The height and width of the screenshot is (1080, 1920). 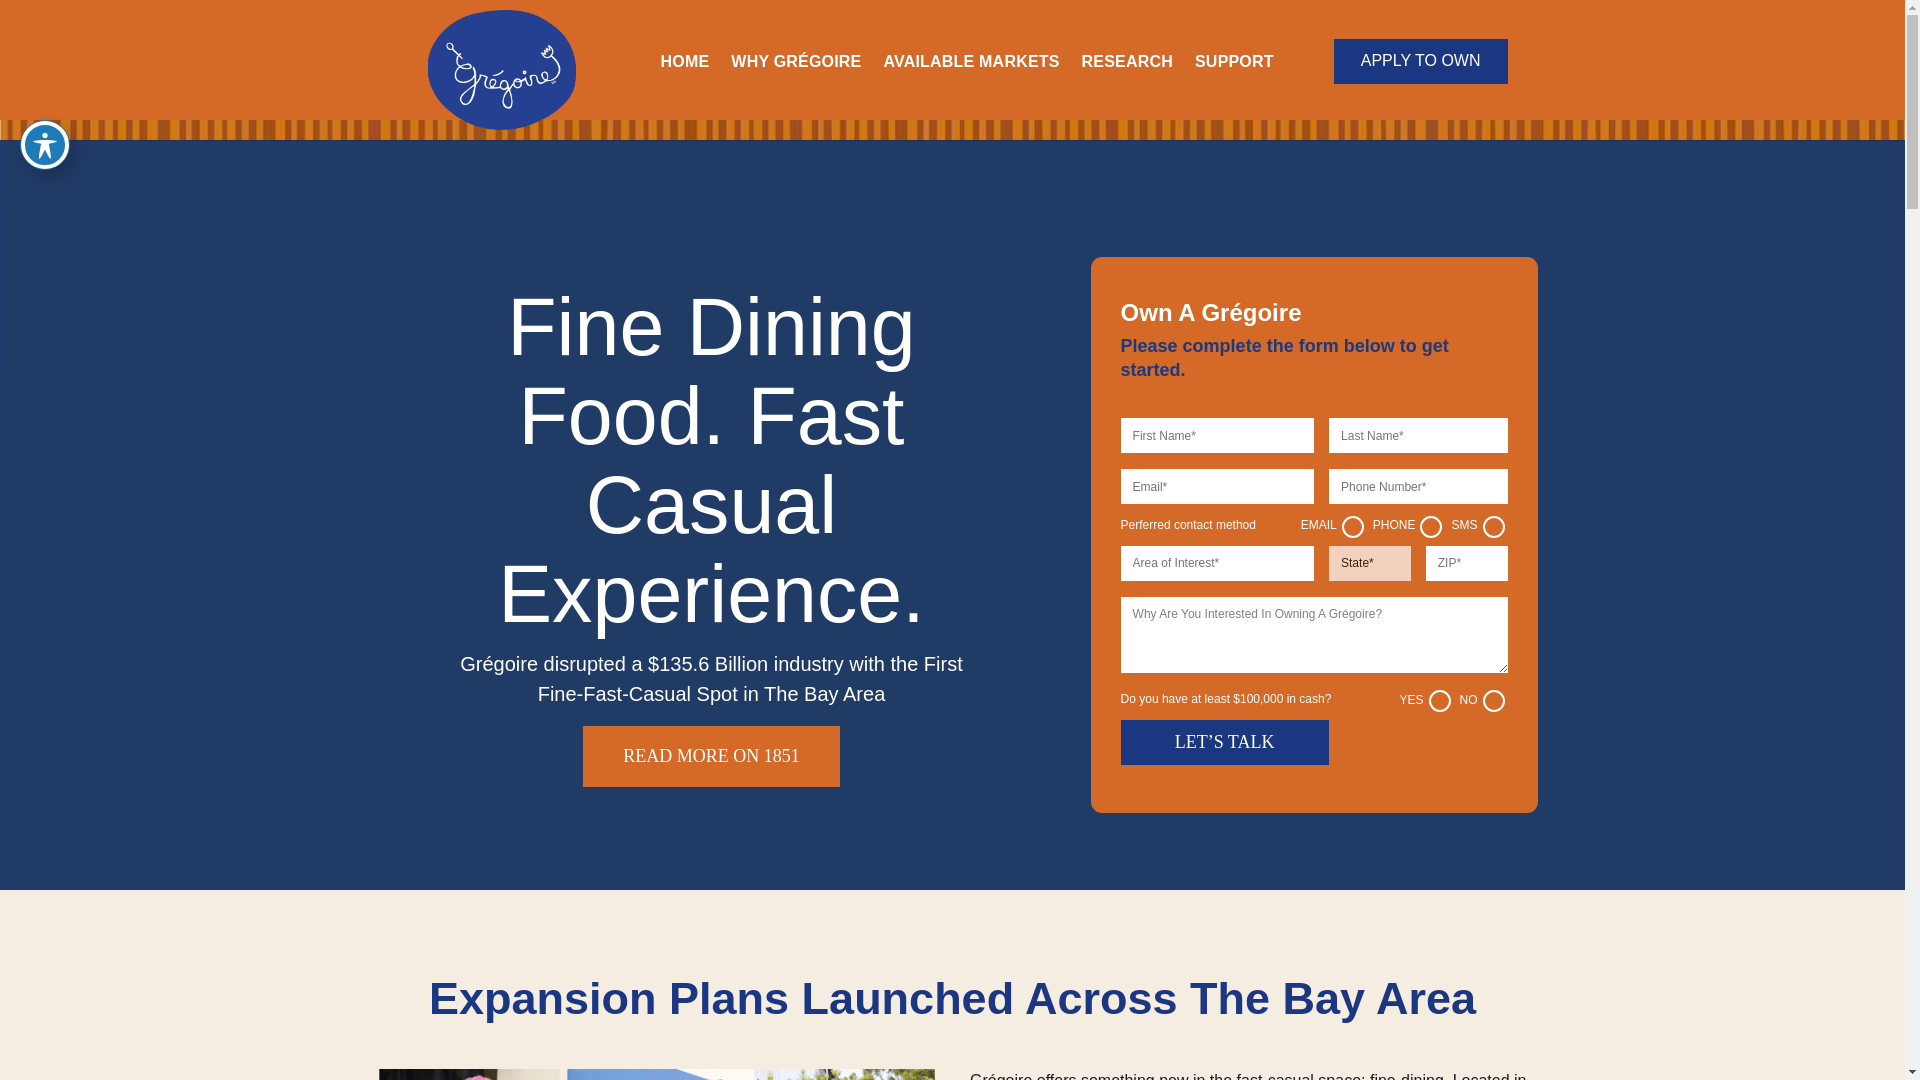 What do you see at coordinates (685, 64) in the screenshot?
I see `HOME` at bounding box center [685, 64].